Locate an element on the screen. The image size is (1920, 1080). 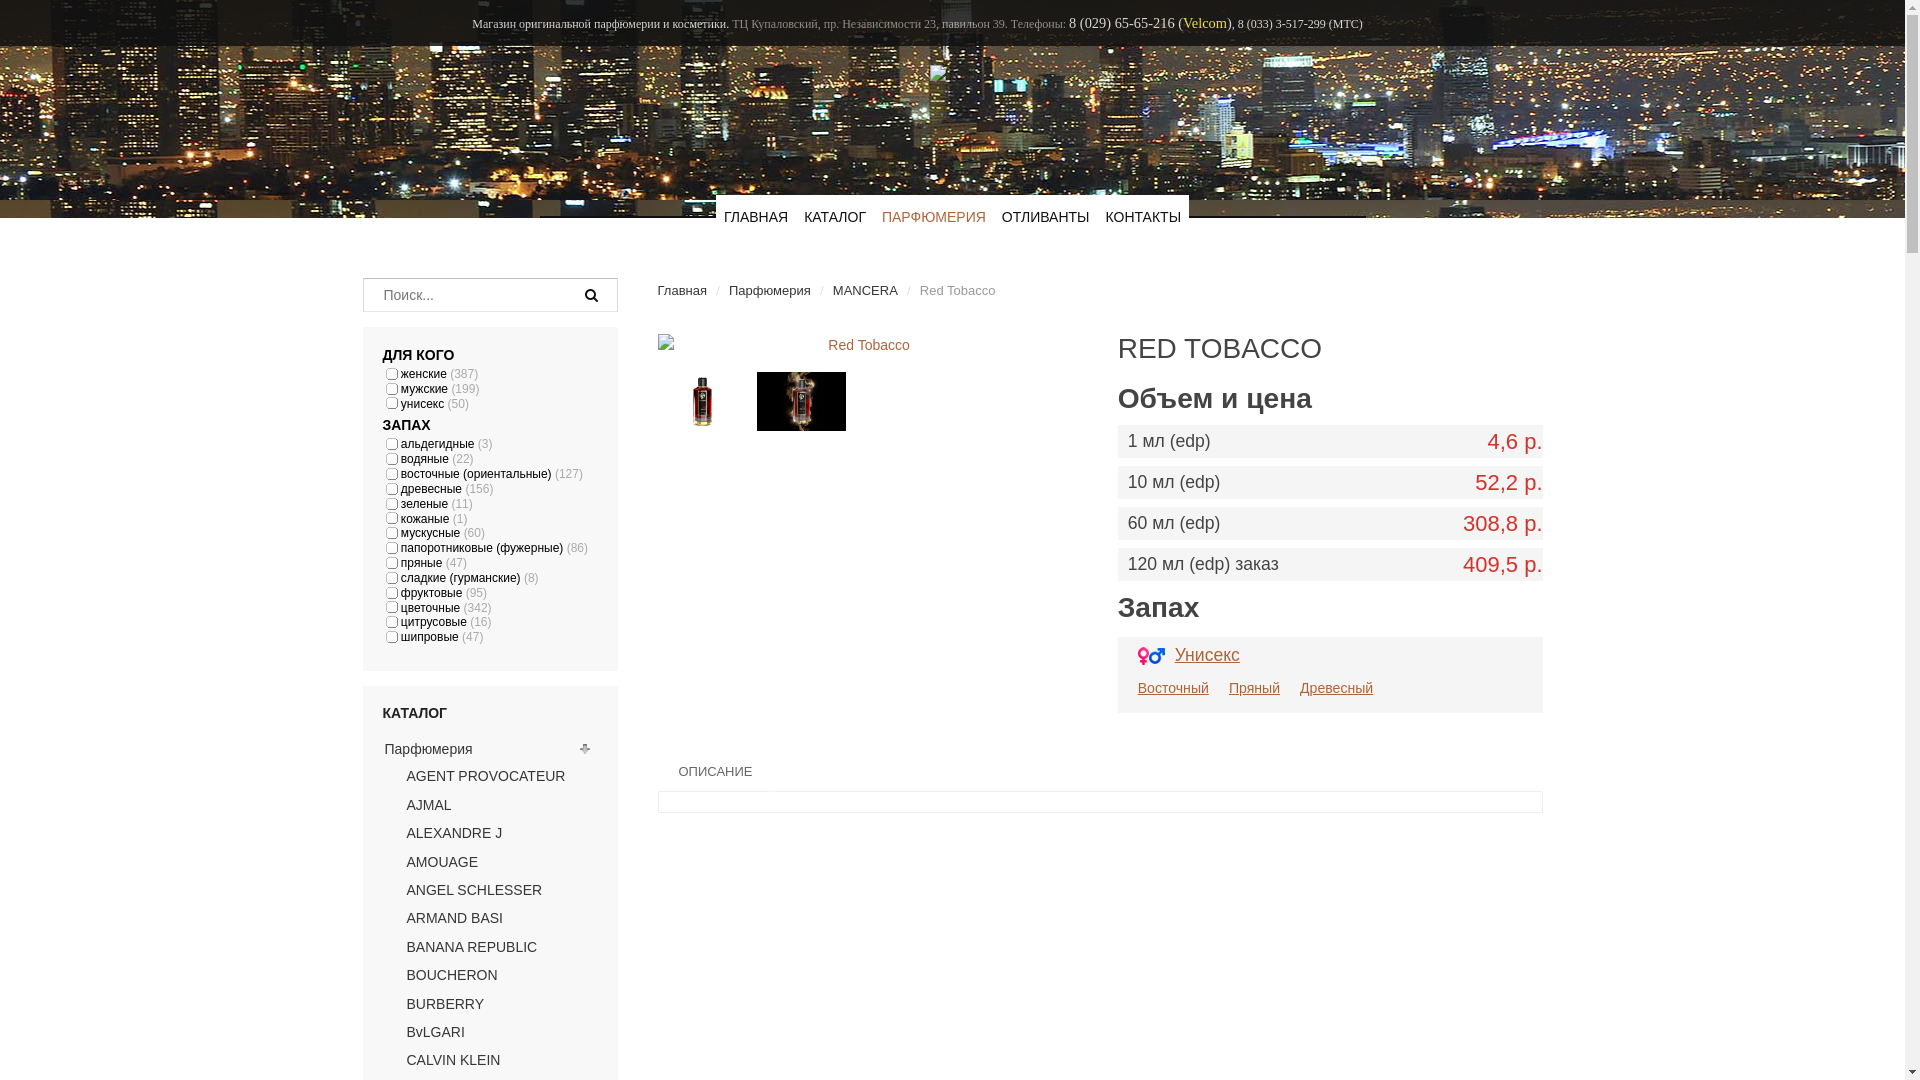
AGENT PROVOCATEUR is located at coordinates (486, 776).